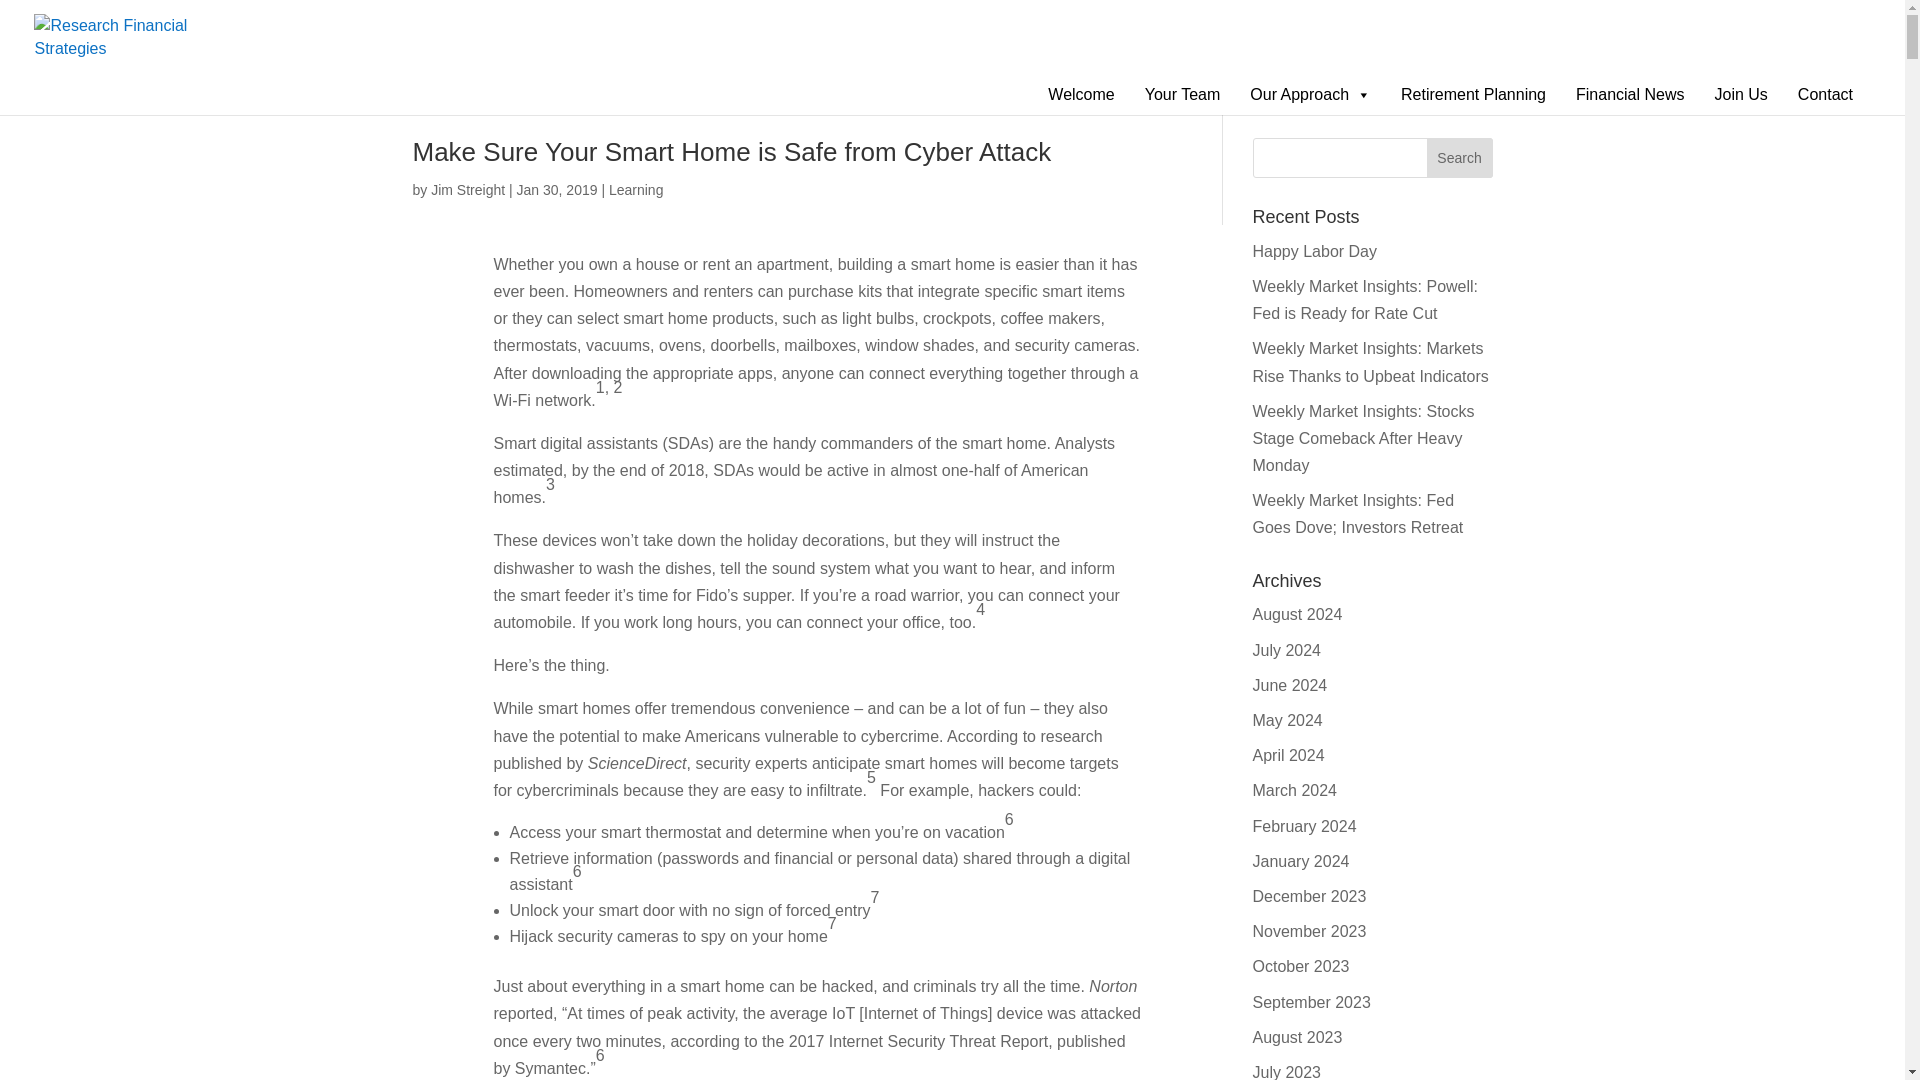 The image size is (1920, 1080). Describe the element at coordinates (636, 190) in the screenshot. I see `Learning` at that location.